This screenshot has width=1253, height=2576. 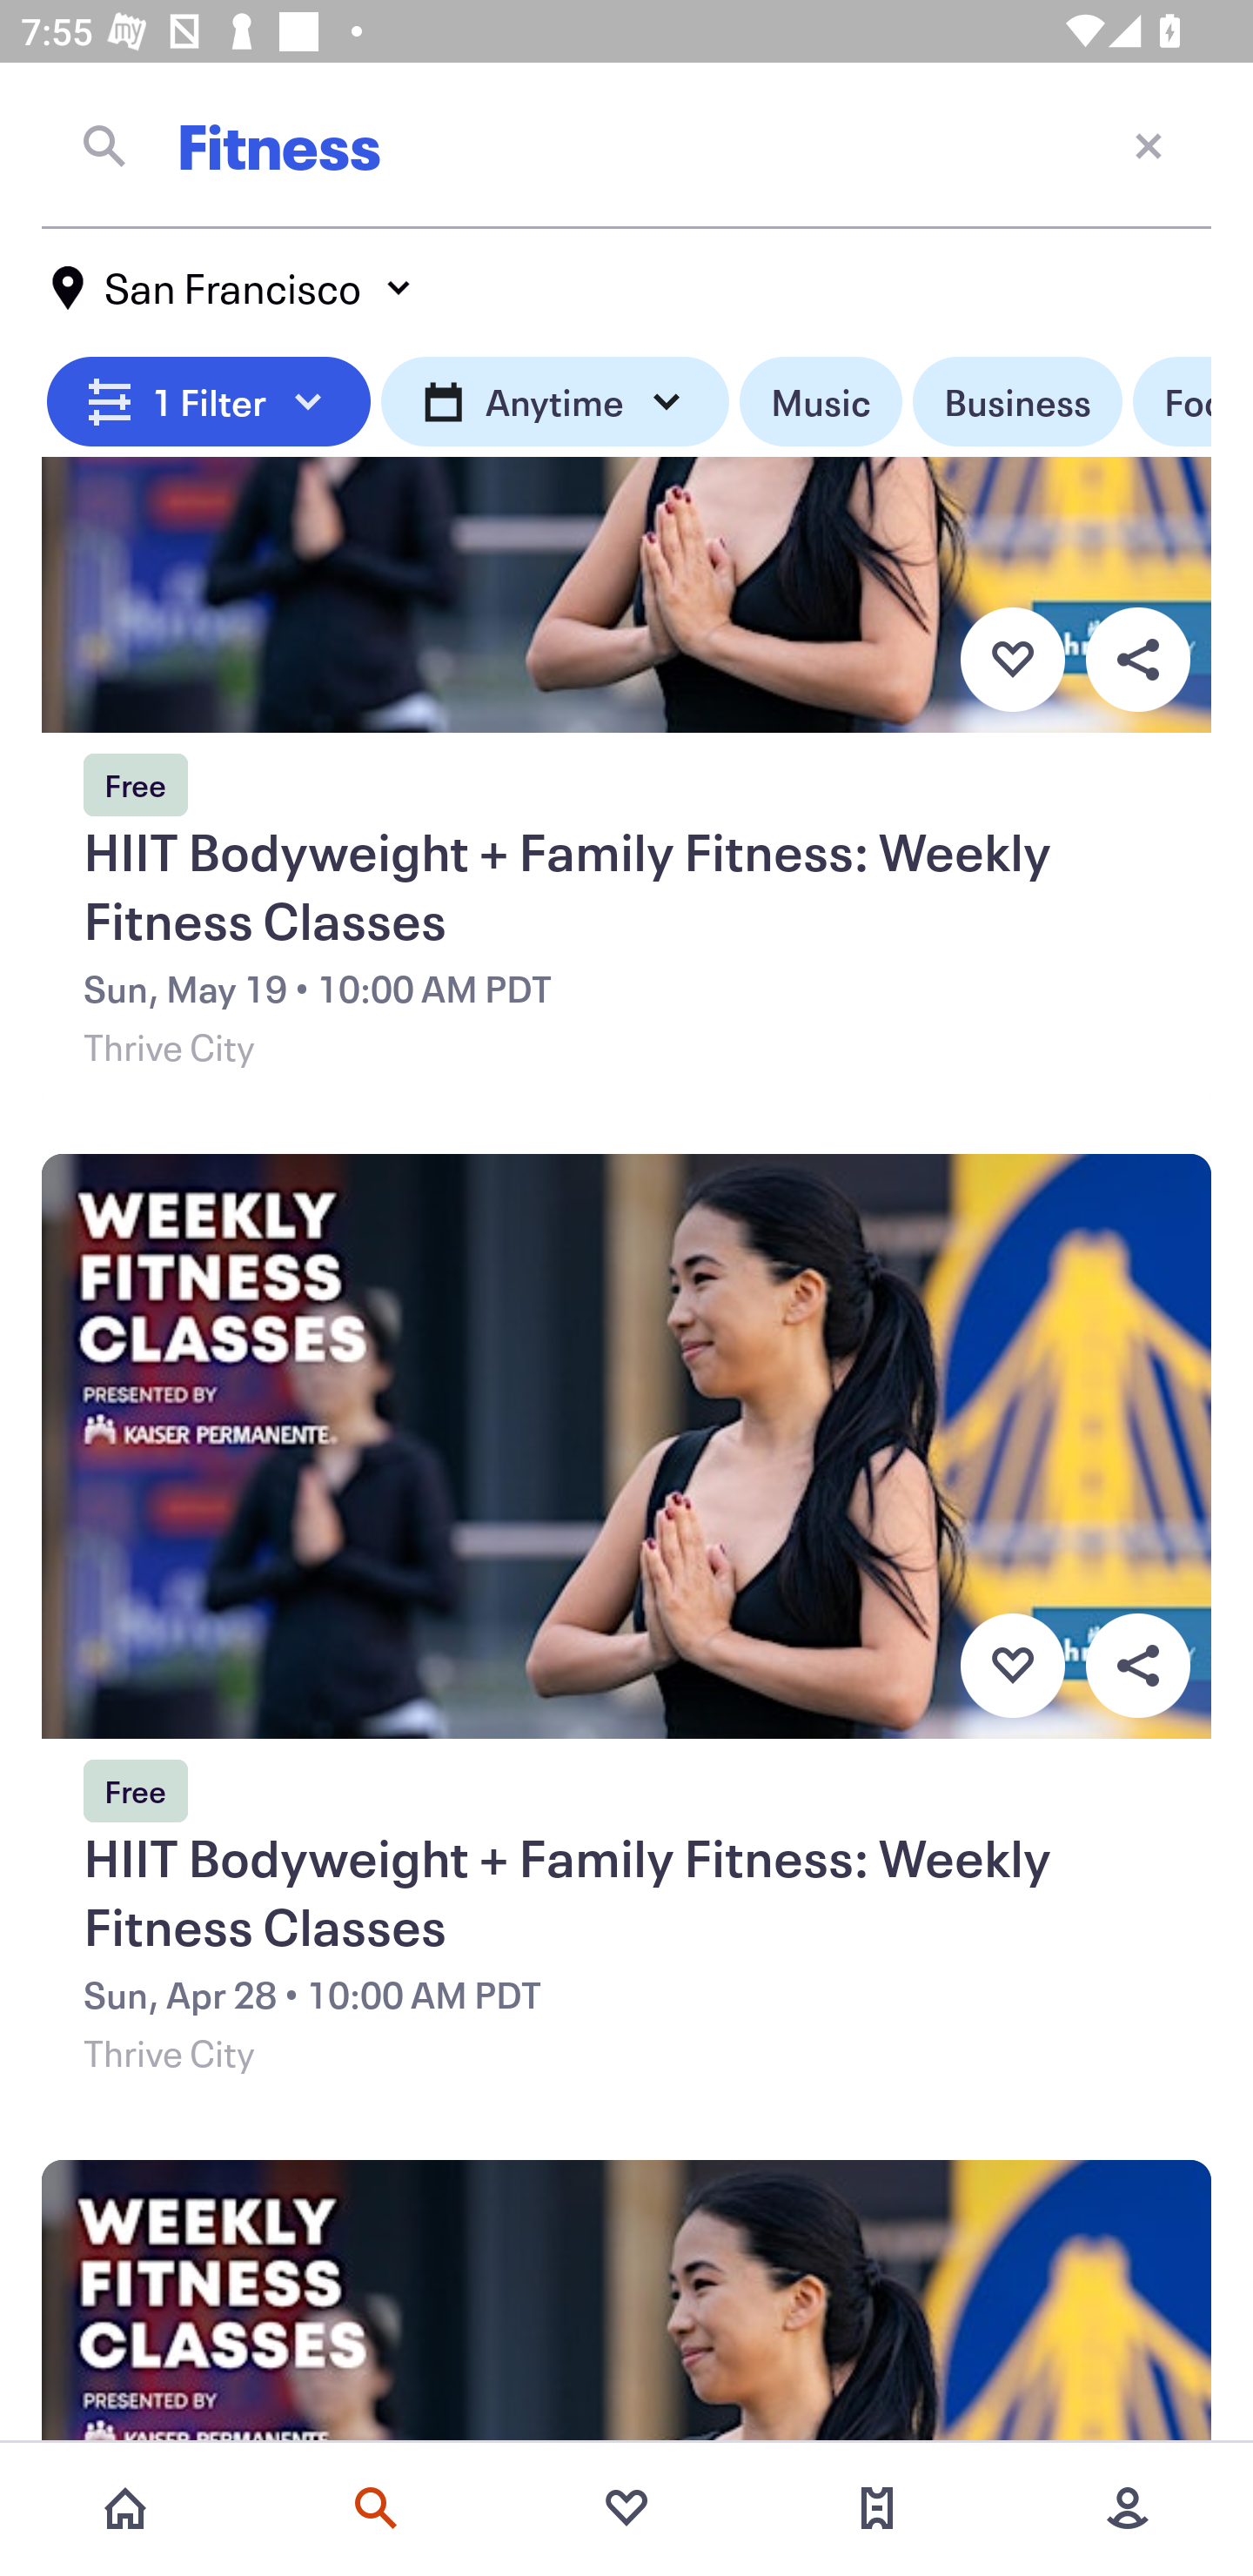 I want to click on Event's image, so click(x=626, y=2304).